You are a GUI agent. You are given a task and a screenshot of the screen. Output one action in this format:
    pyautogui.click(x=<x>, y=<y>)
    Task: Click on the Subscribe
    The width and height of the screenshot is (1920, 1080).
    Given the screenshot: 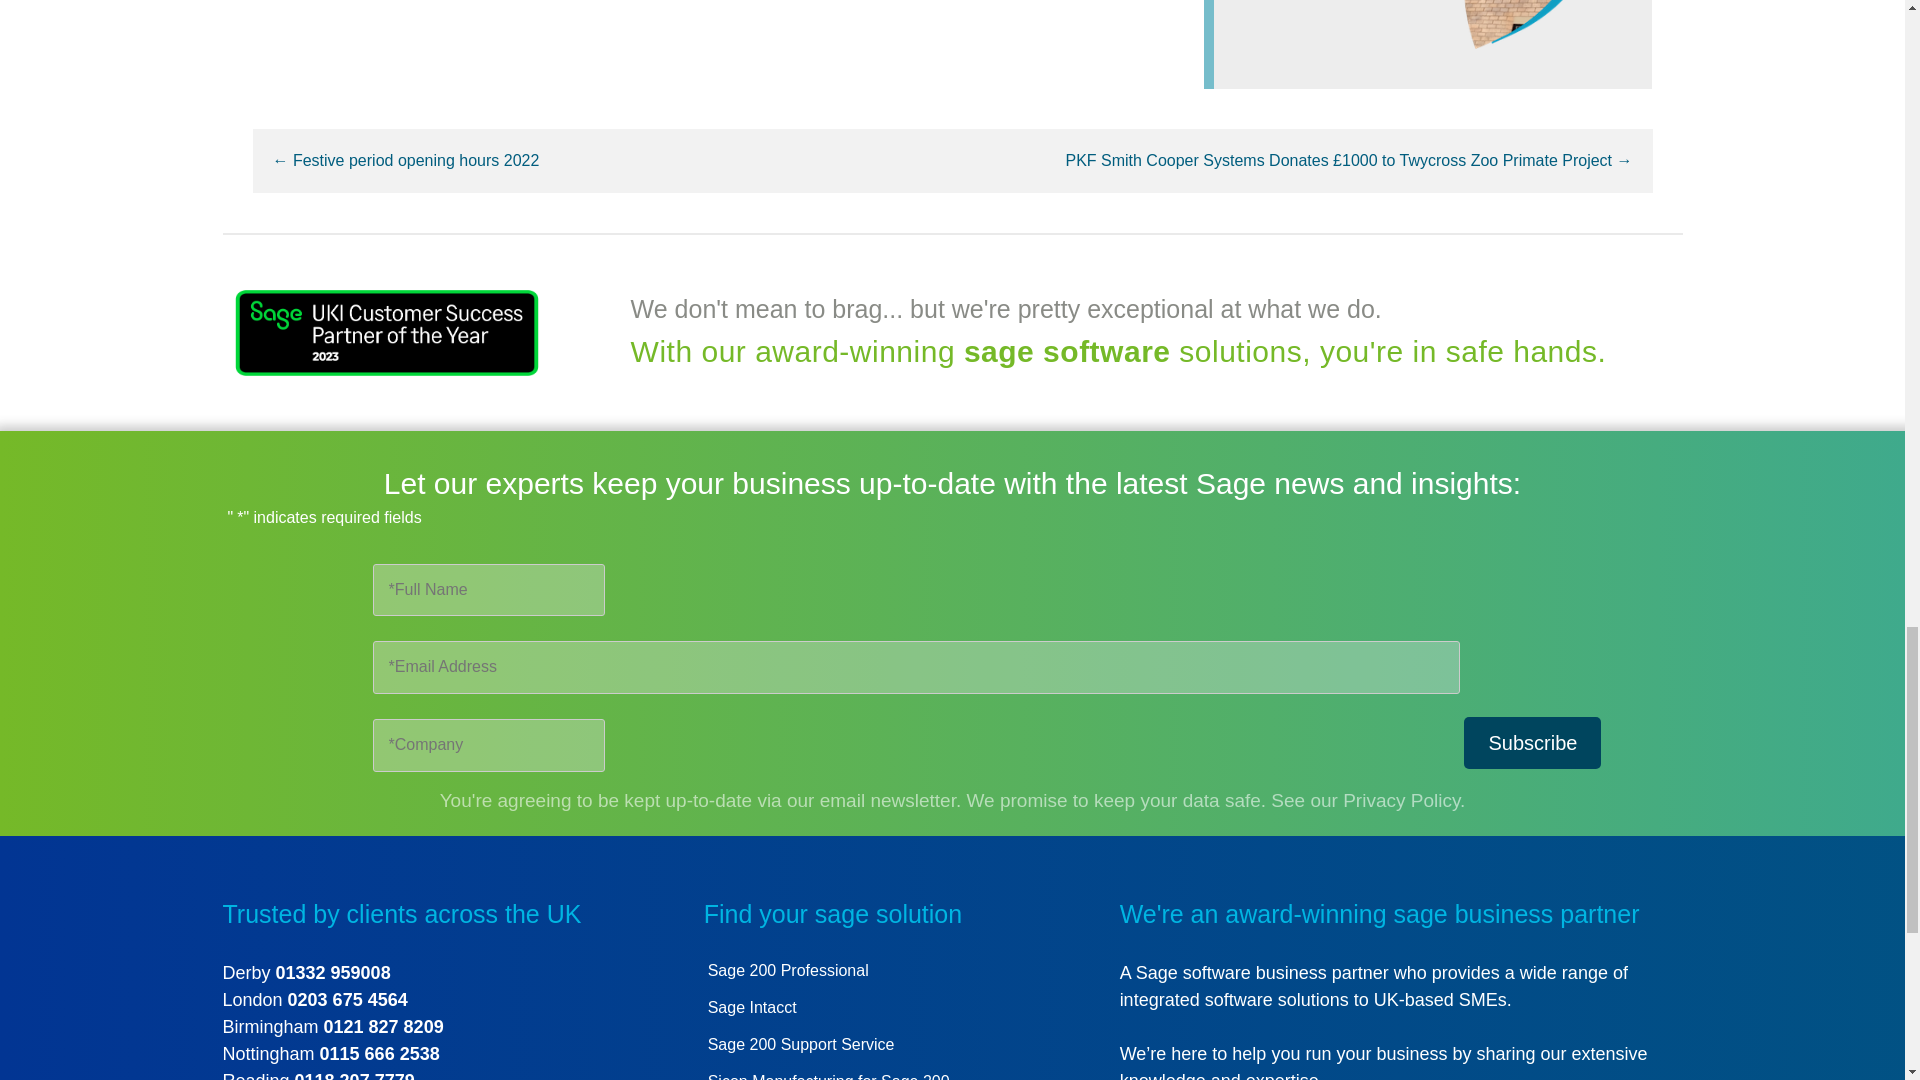 What is the action you would take?
    pyautogui.click(x=1532, y=742)
    